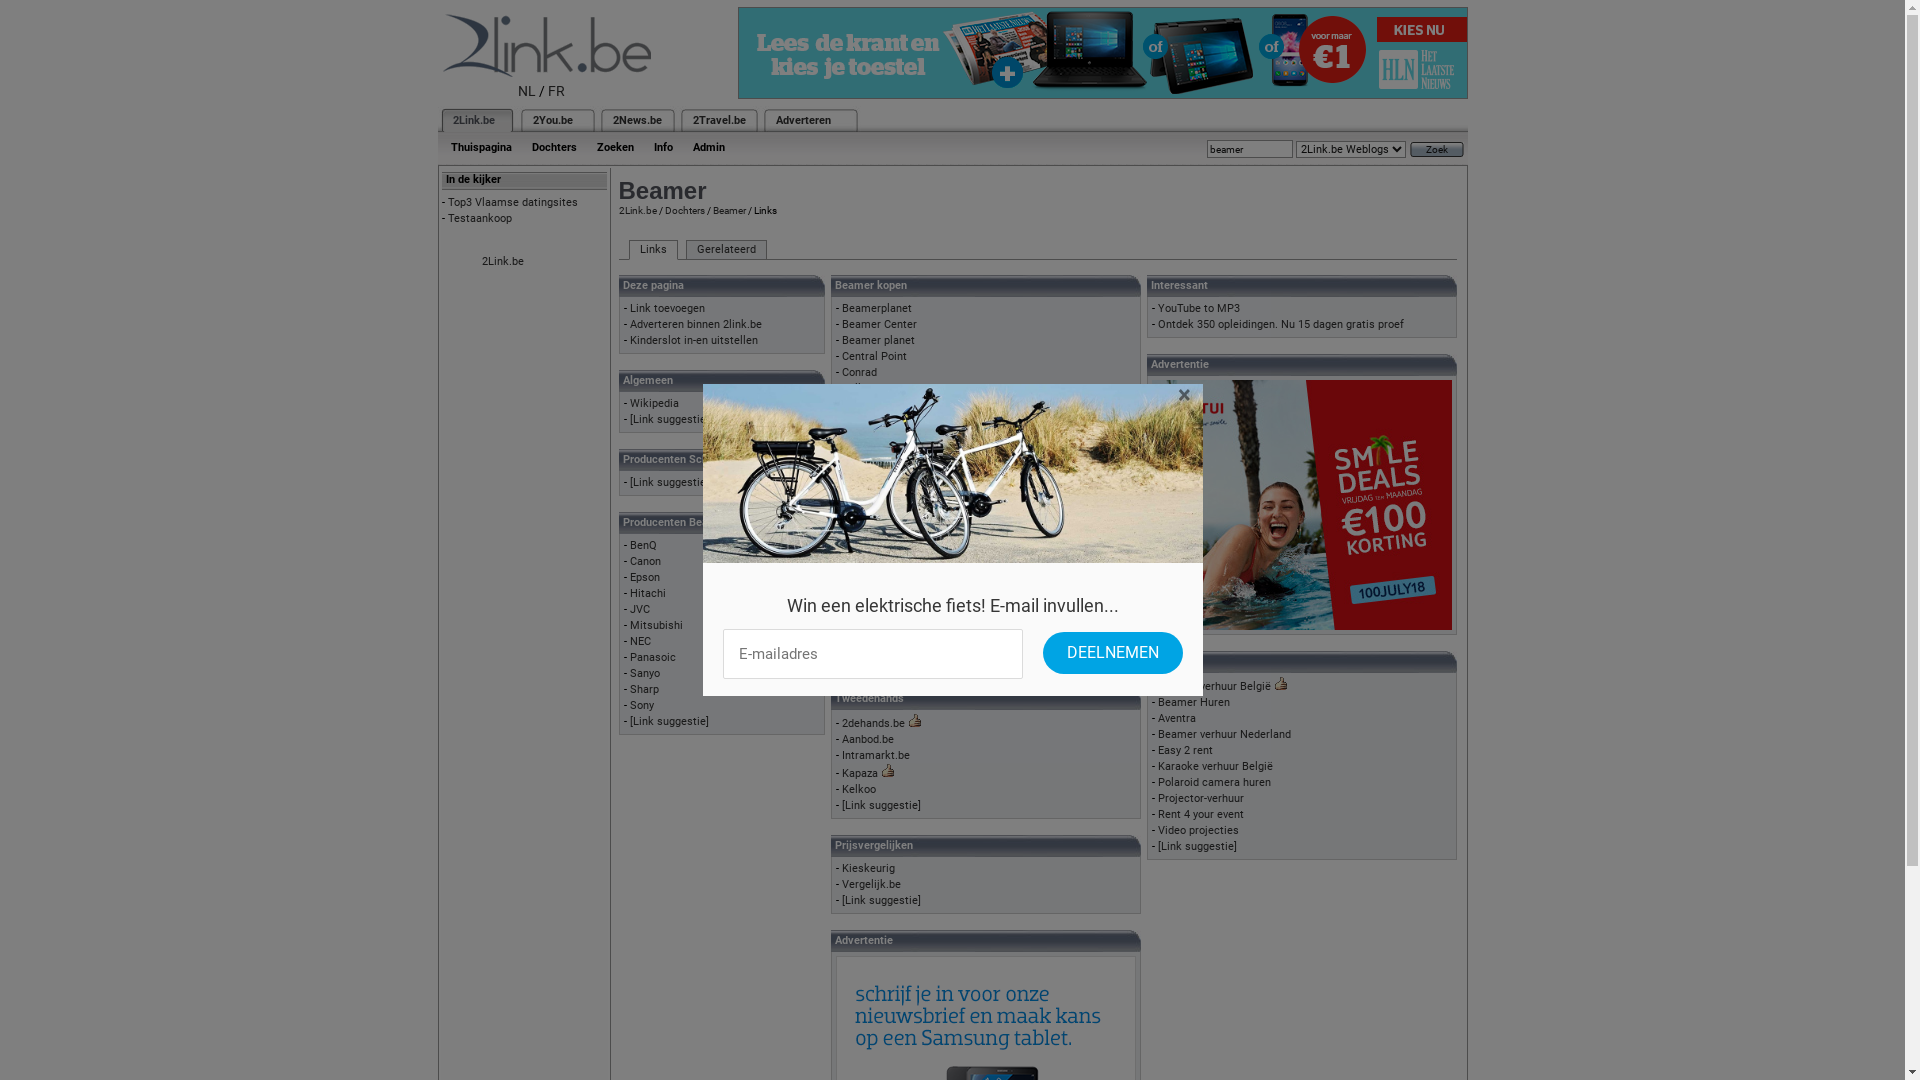 Image resolution: width=1920 pixels, height=1080 pixels. What do you see at coordinates (880, 324) in the screenshot?
I see `Beamer Center` at bounding box center [880, 324].